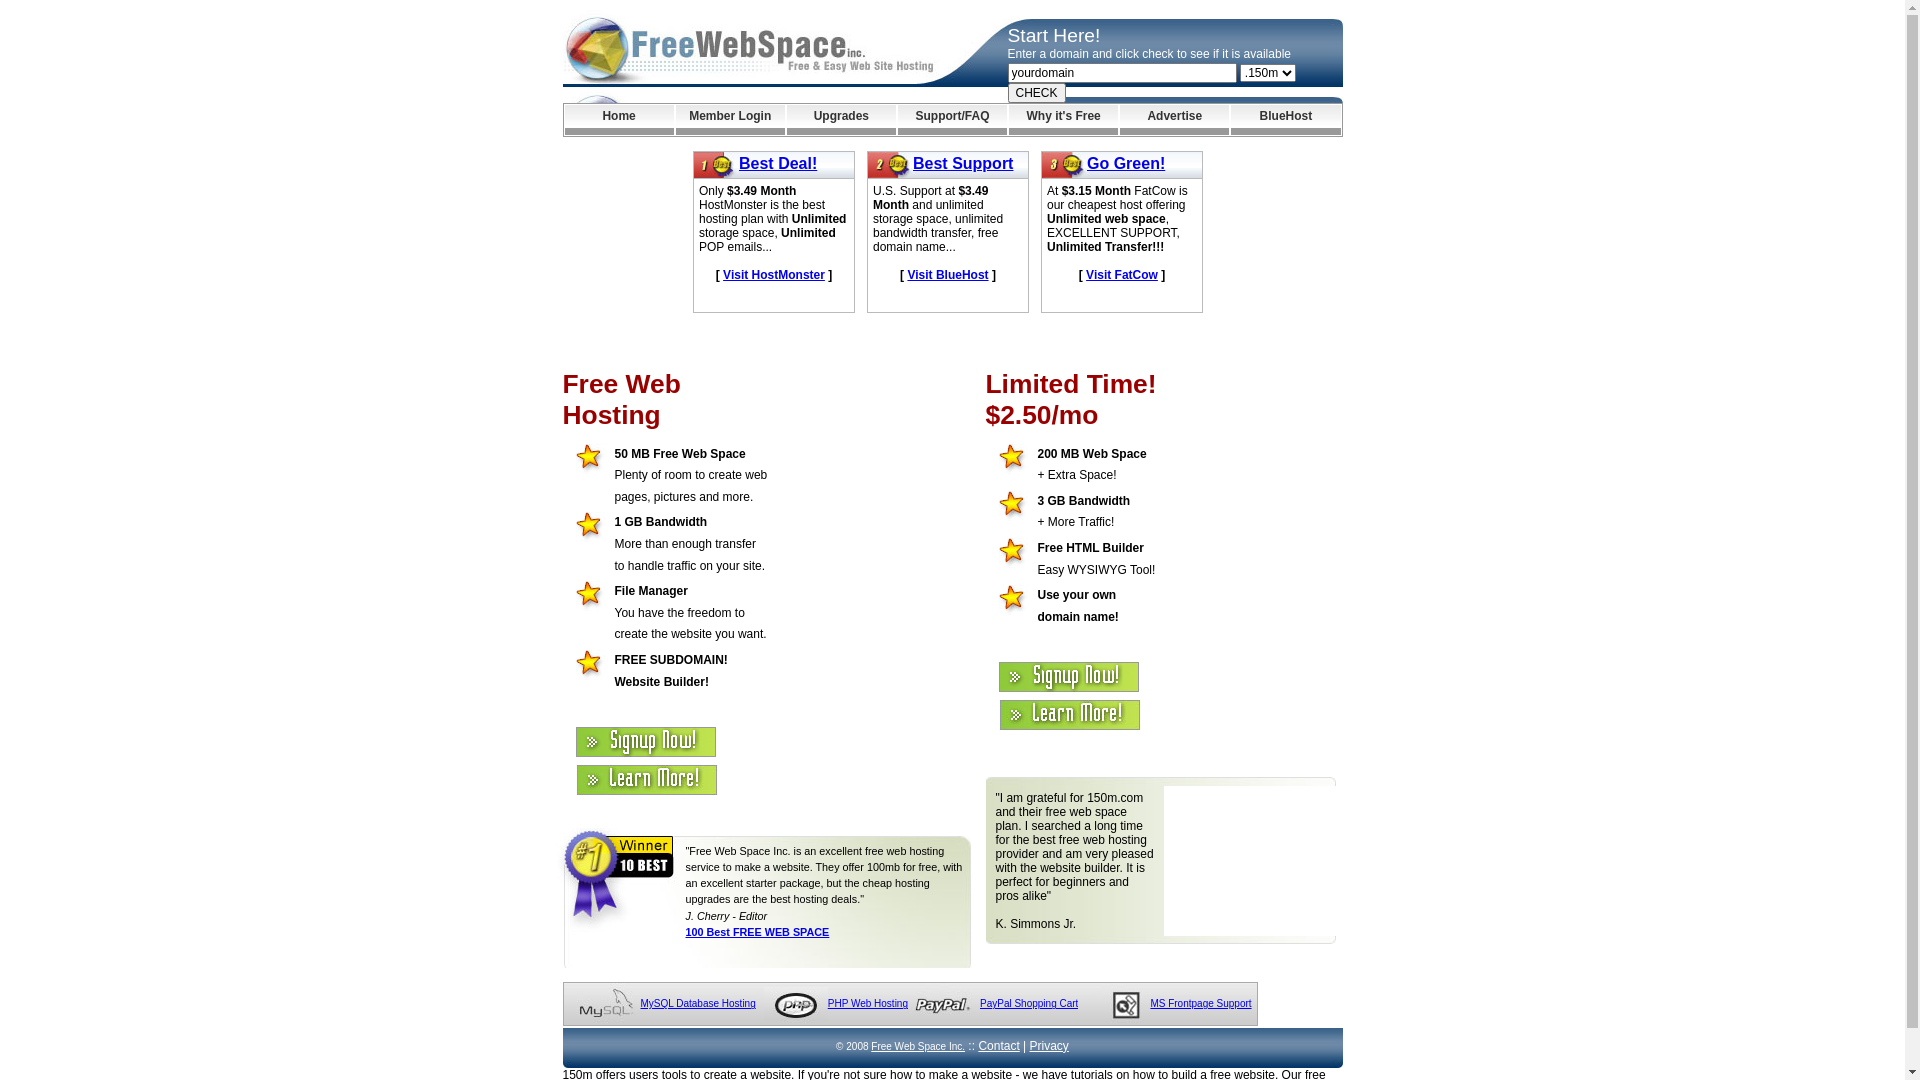 The height and width of the screenshot is (1080, 1920). I want to click on Support/FAQ, so click(952, 120).